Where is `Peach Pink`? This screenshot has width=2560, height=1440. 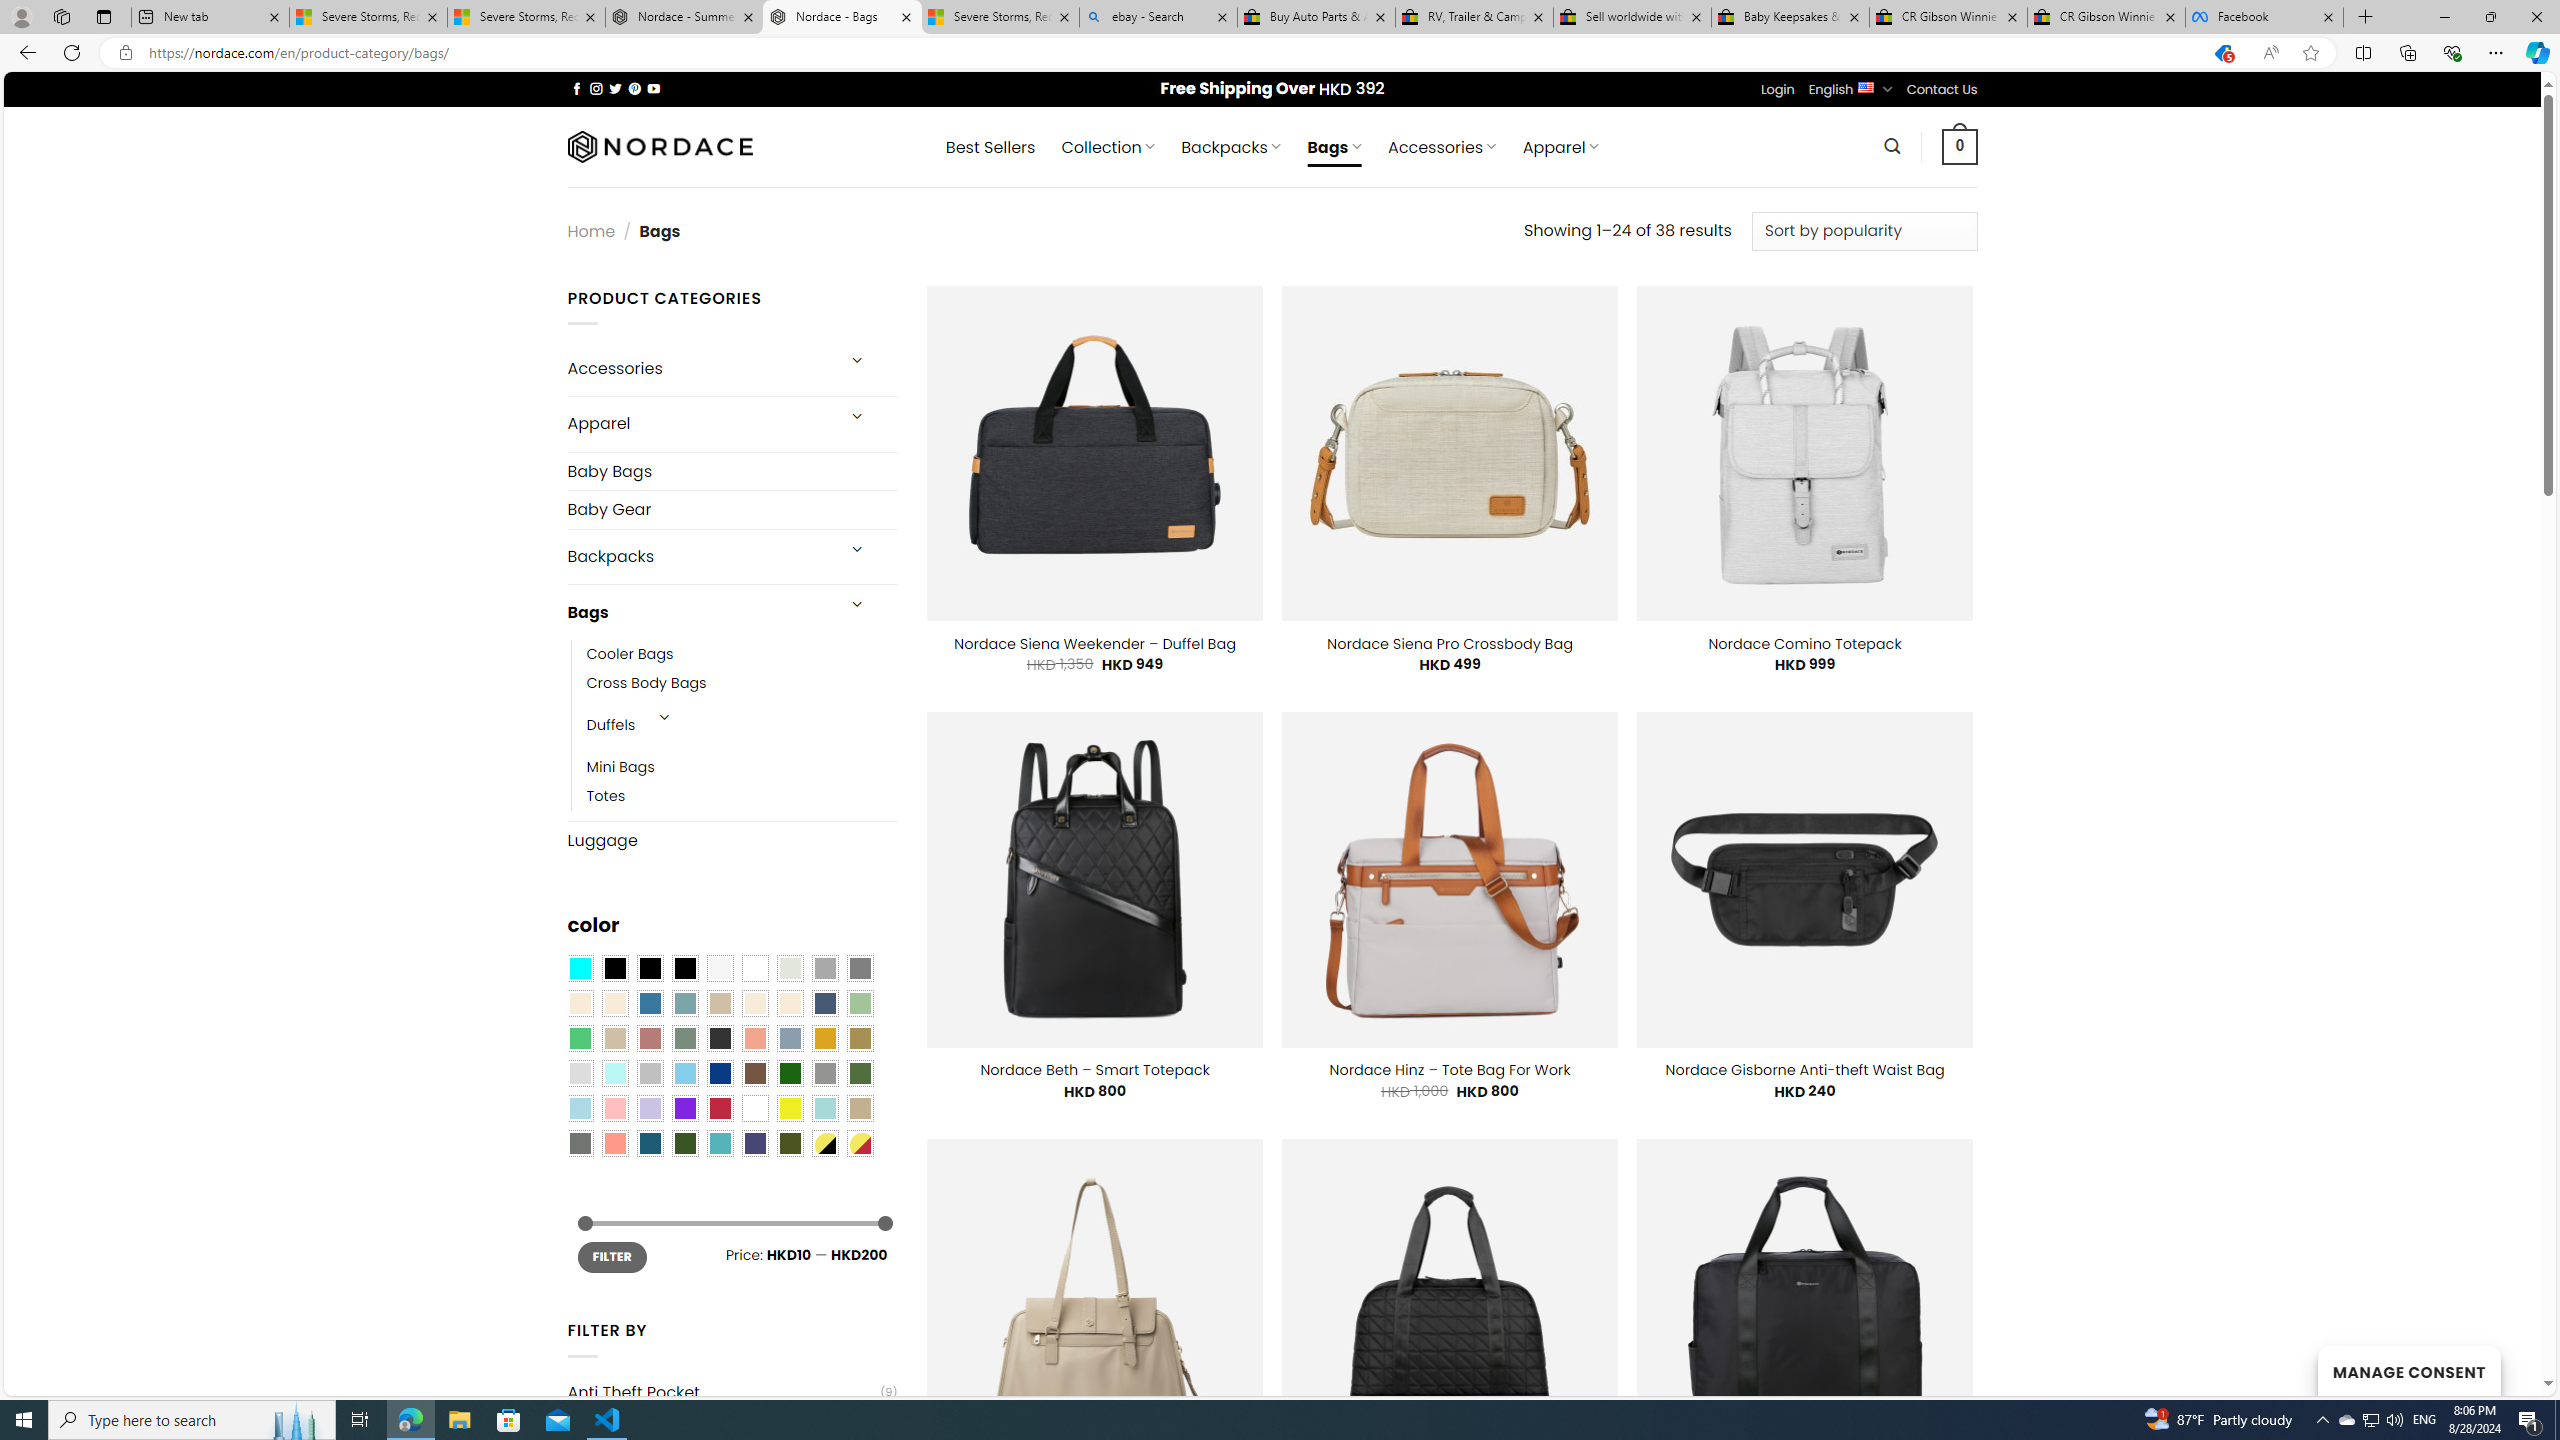 Peach Pink is located at coordinates (614, 1143).